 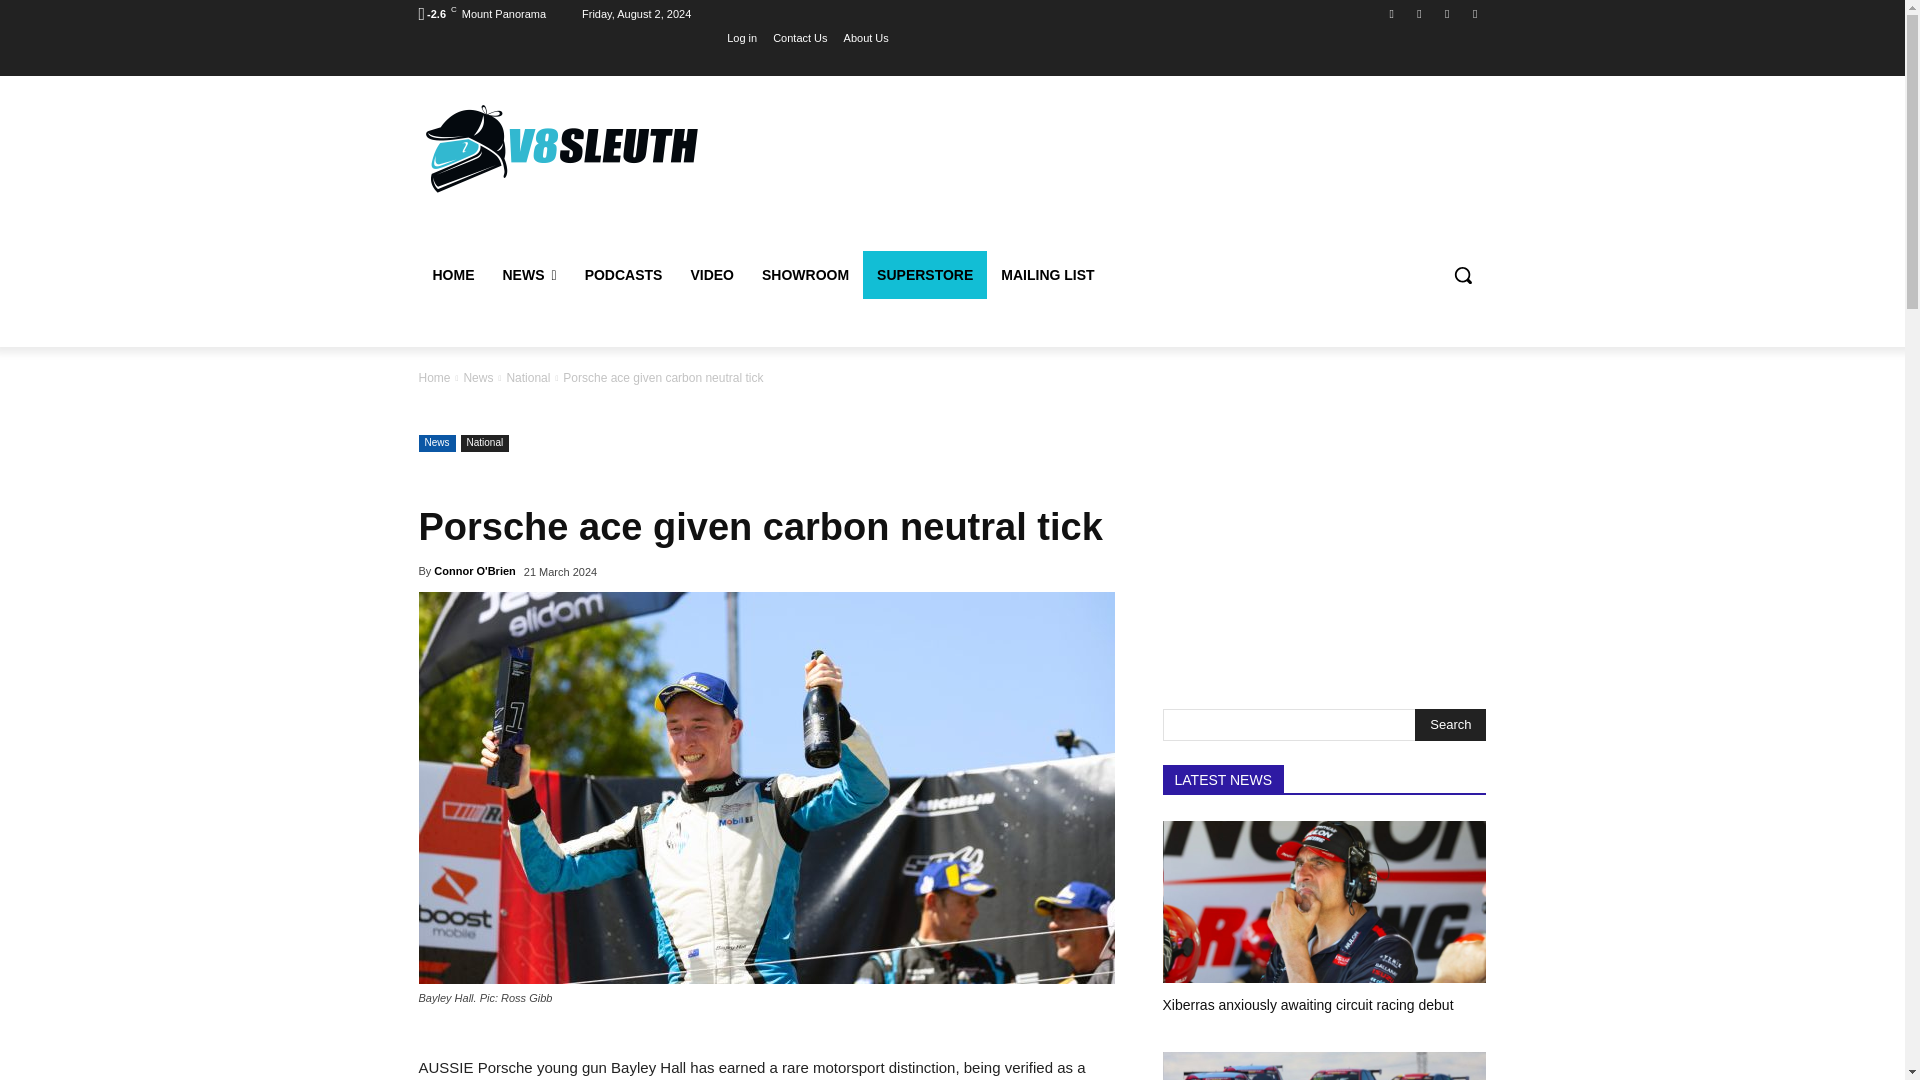 What do you see at coordinates (1474, 13) in the screenshot?
I see `Youtube` at bounding box center [1474, 13].